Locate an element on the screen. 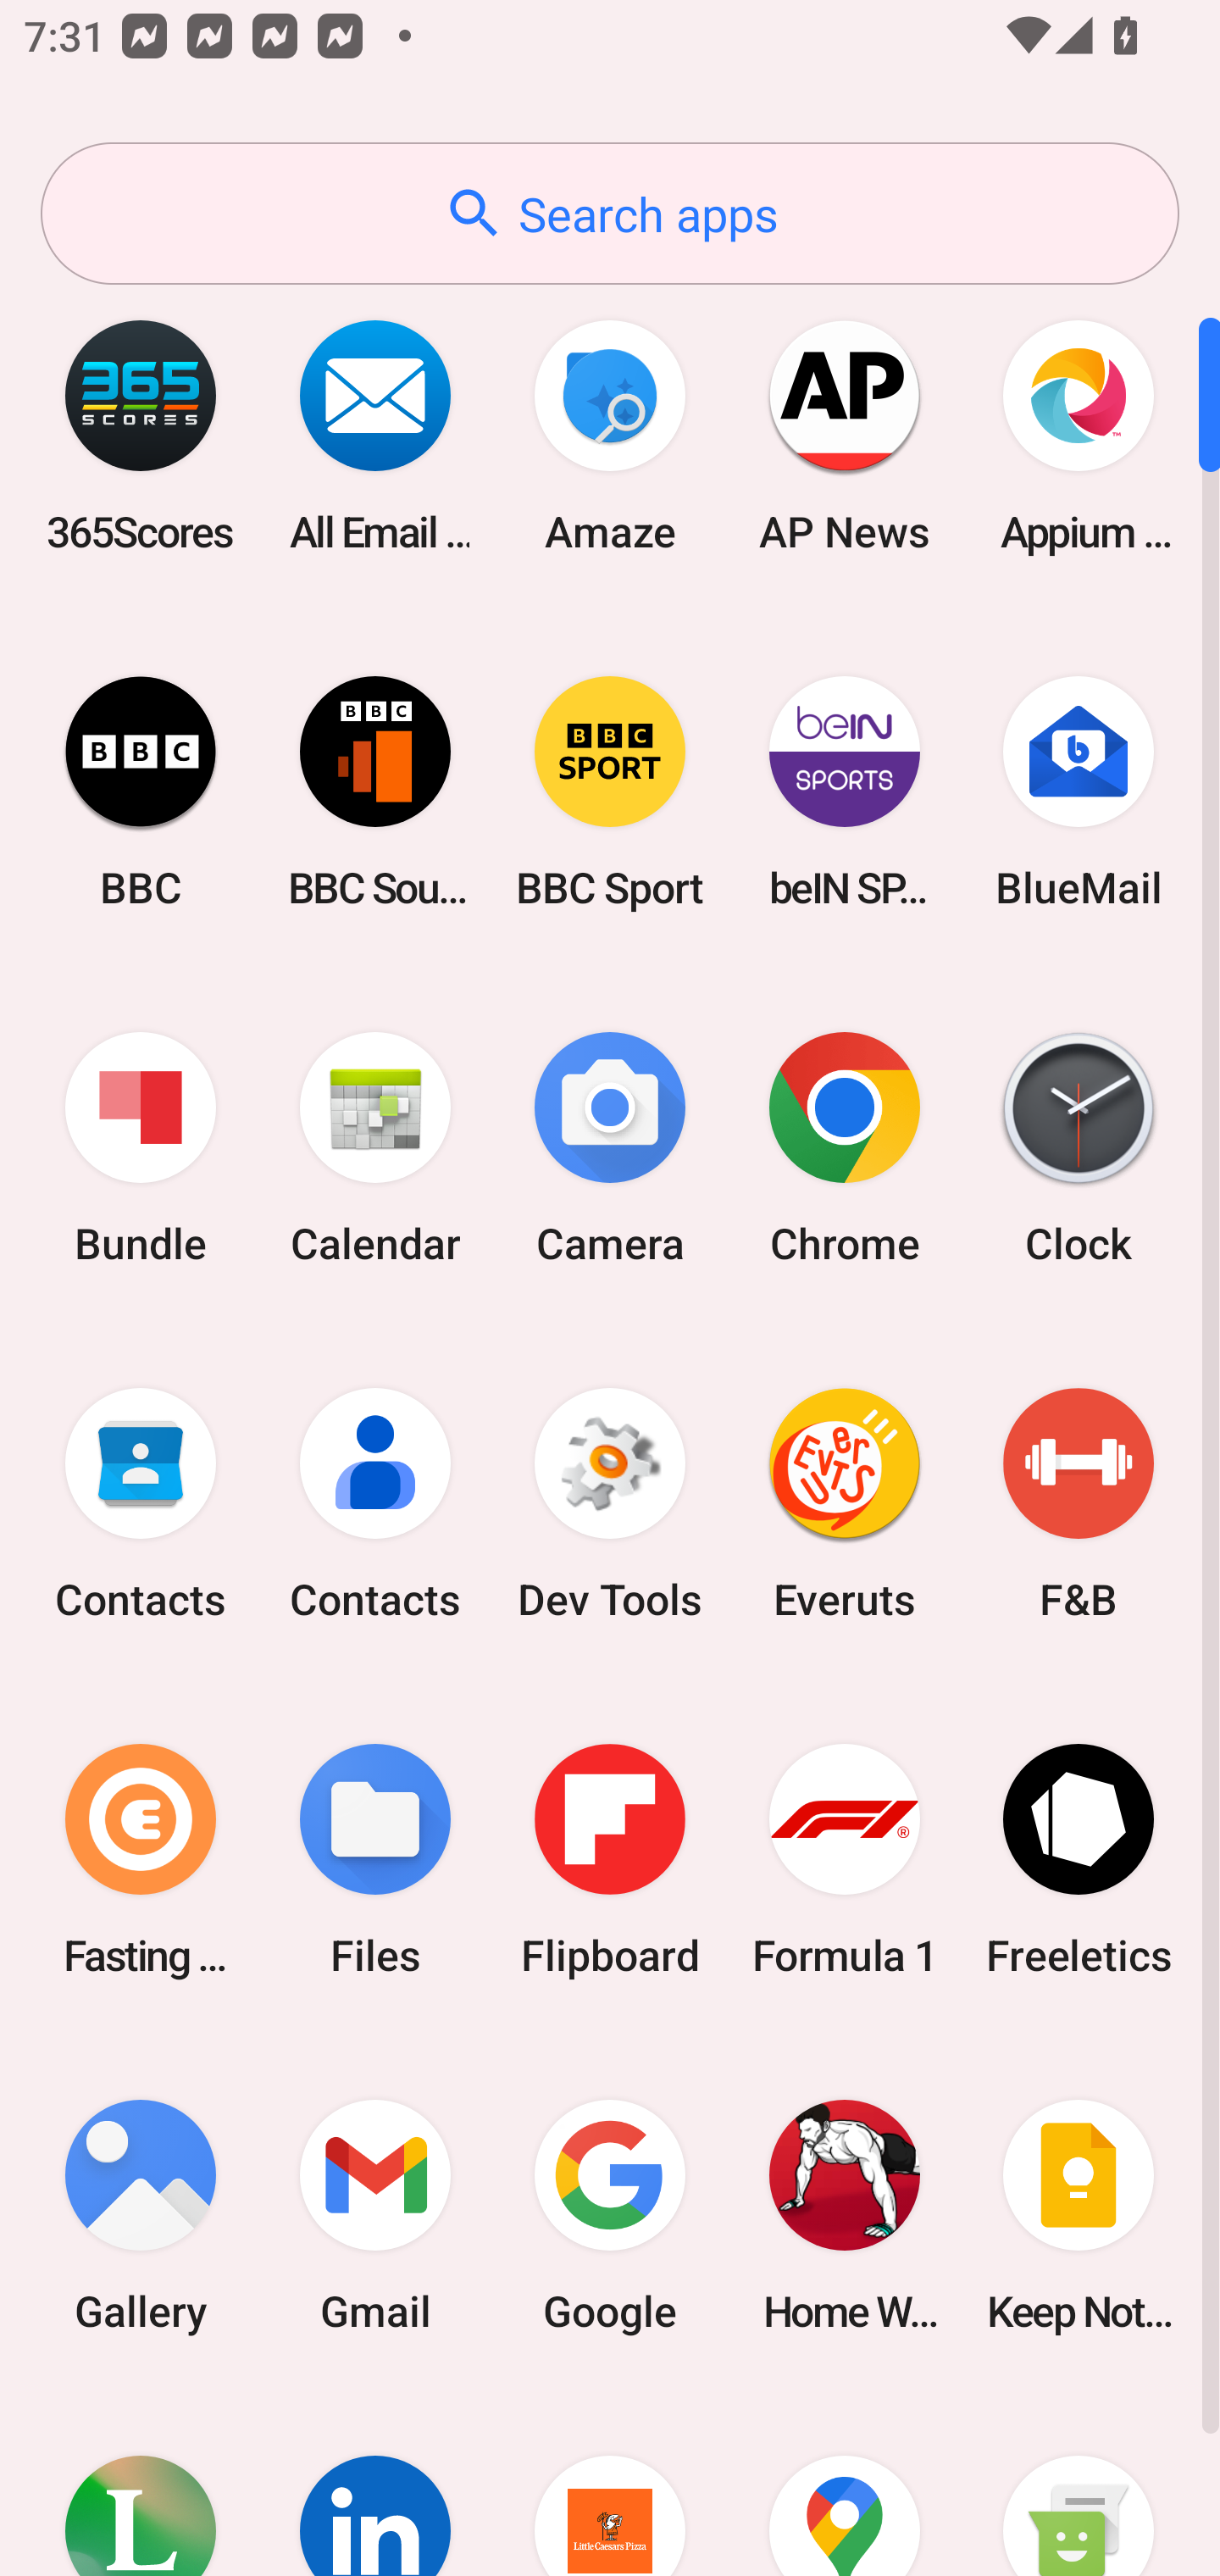 This screenshot has width=1220, height=2576. Contacts is located at coordinates (375, 1504).